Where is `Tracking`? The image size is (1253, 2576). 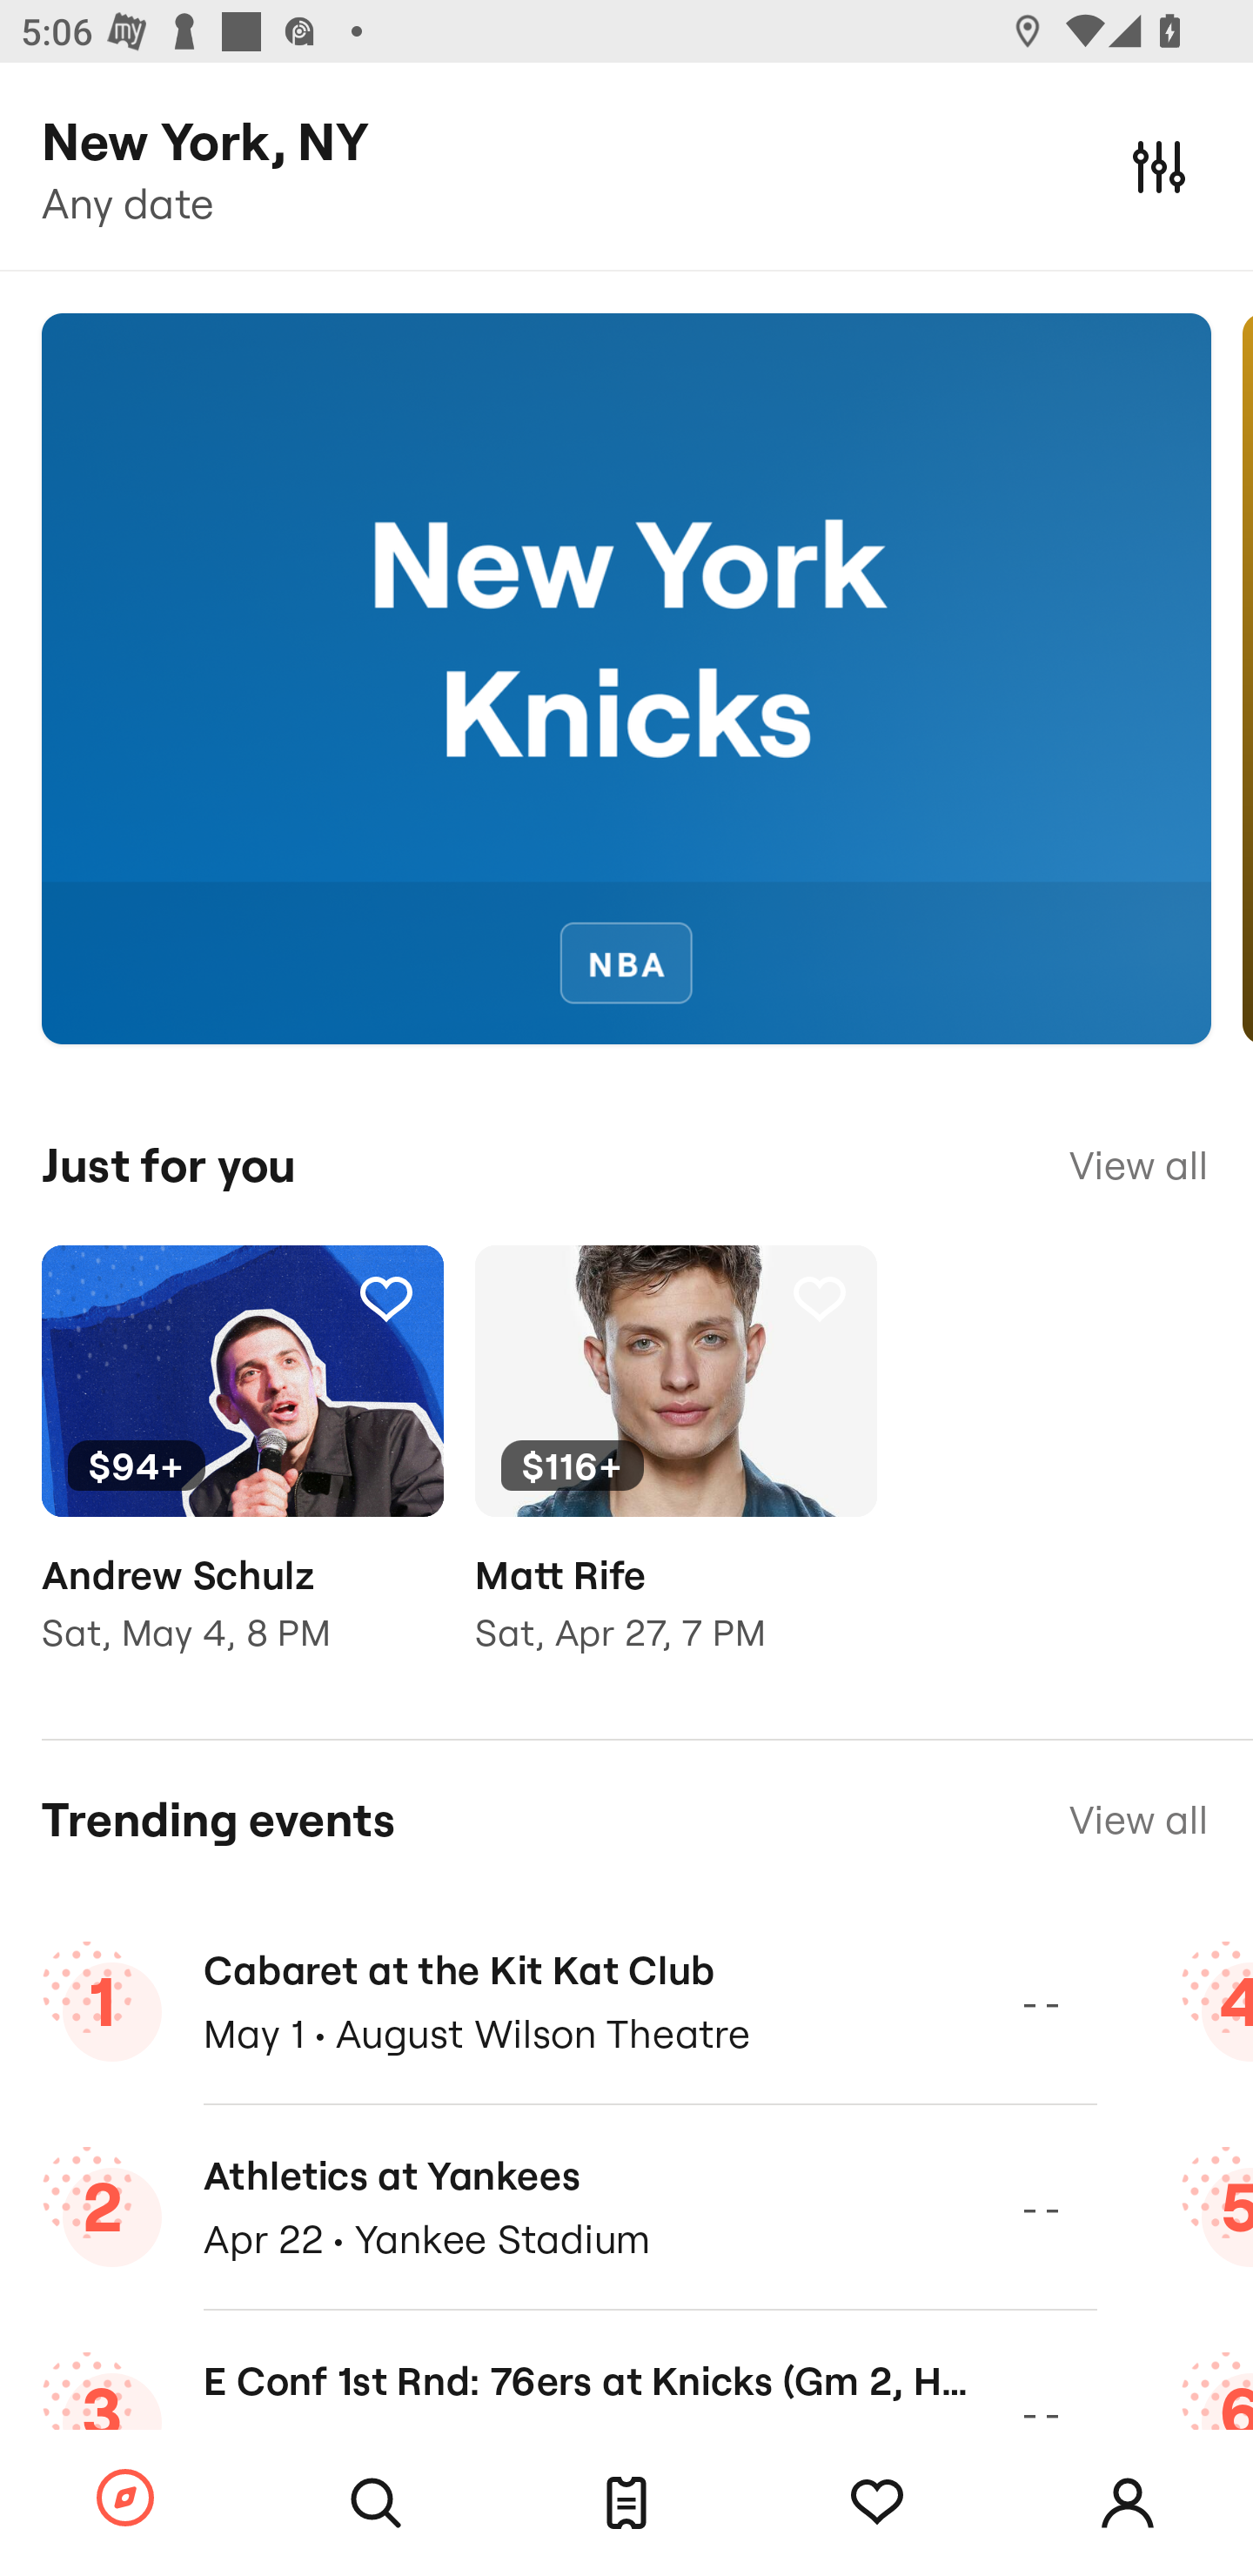
Tracking is located at coordinates (385, 1298).